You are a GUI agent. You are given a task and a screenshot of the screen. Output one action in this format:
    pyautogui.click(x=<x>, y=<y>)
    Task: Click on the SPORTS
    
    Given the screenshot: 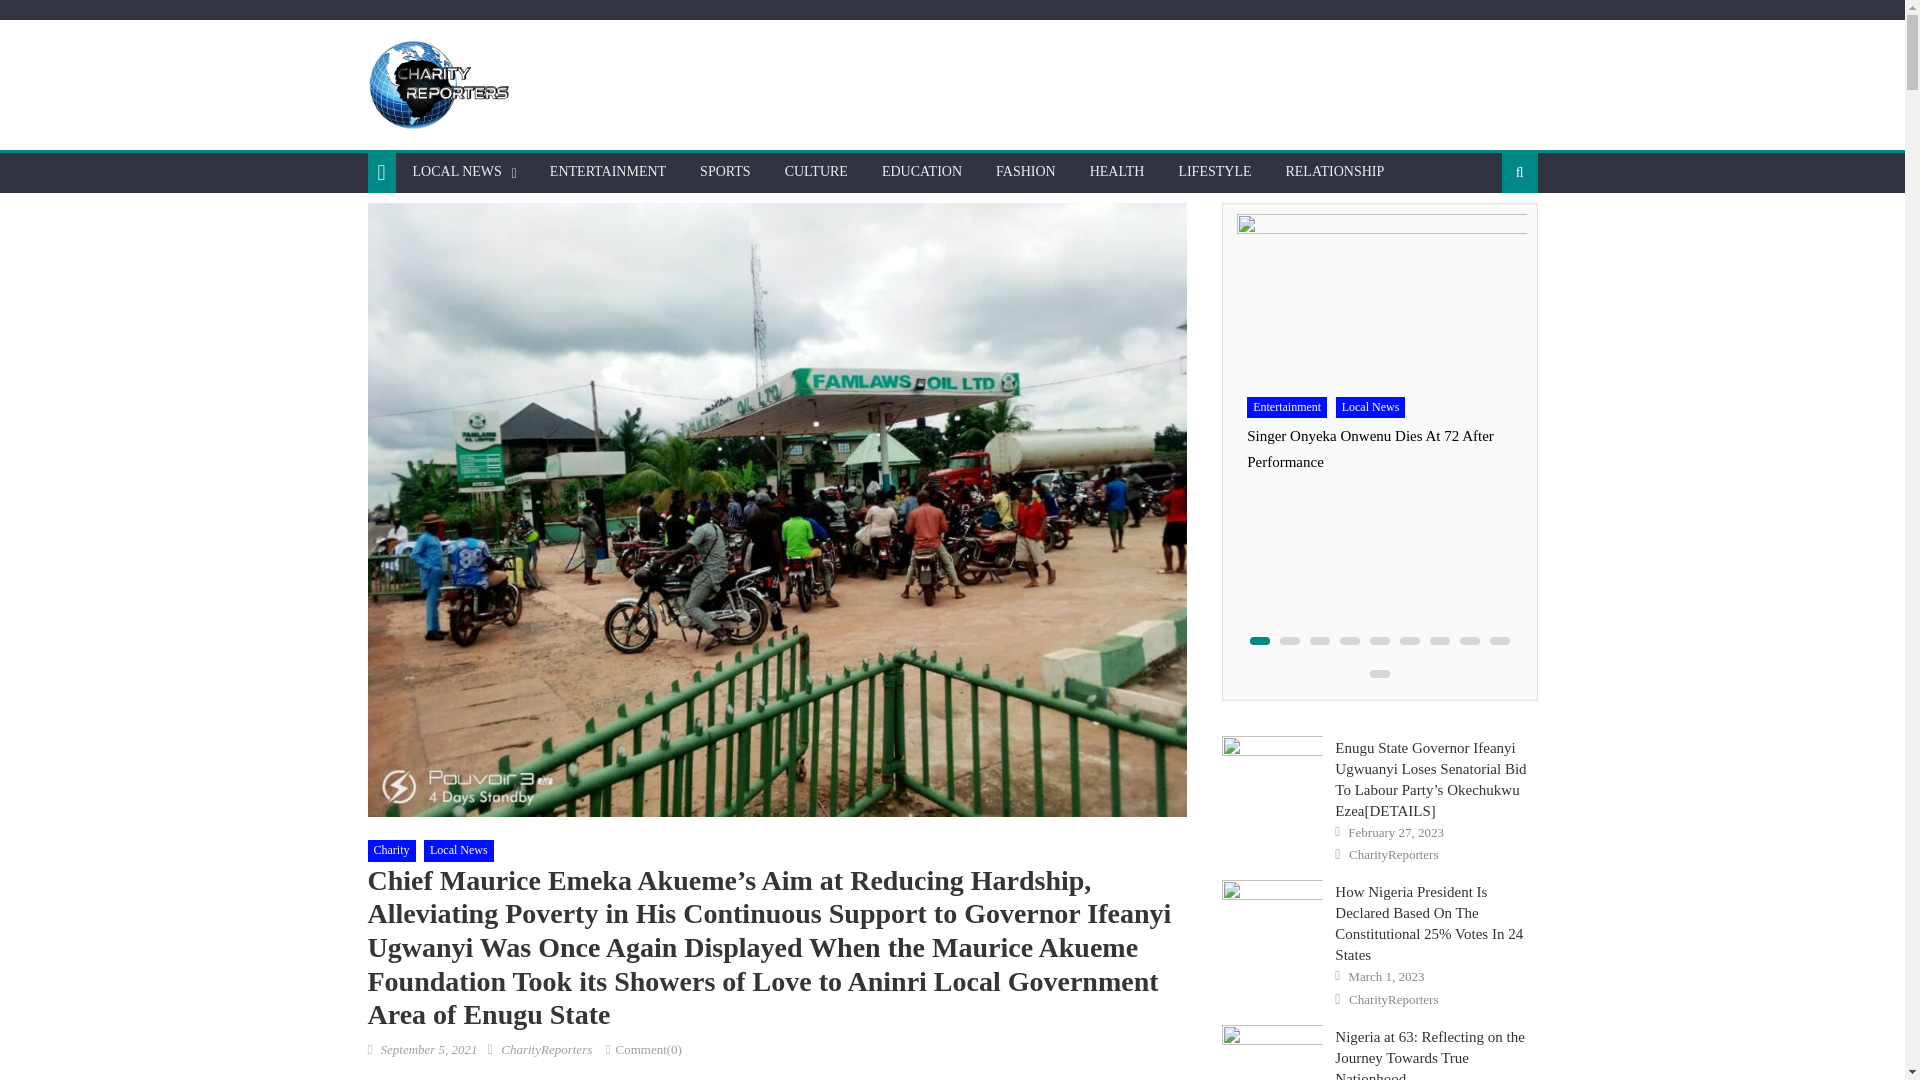 What is the action you would take?
    pyautogui.click(x=726, y=172)
    